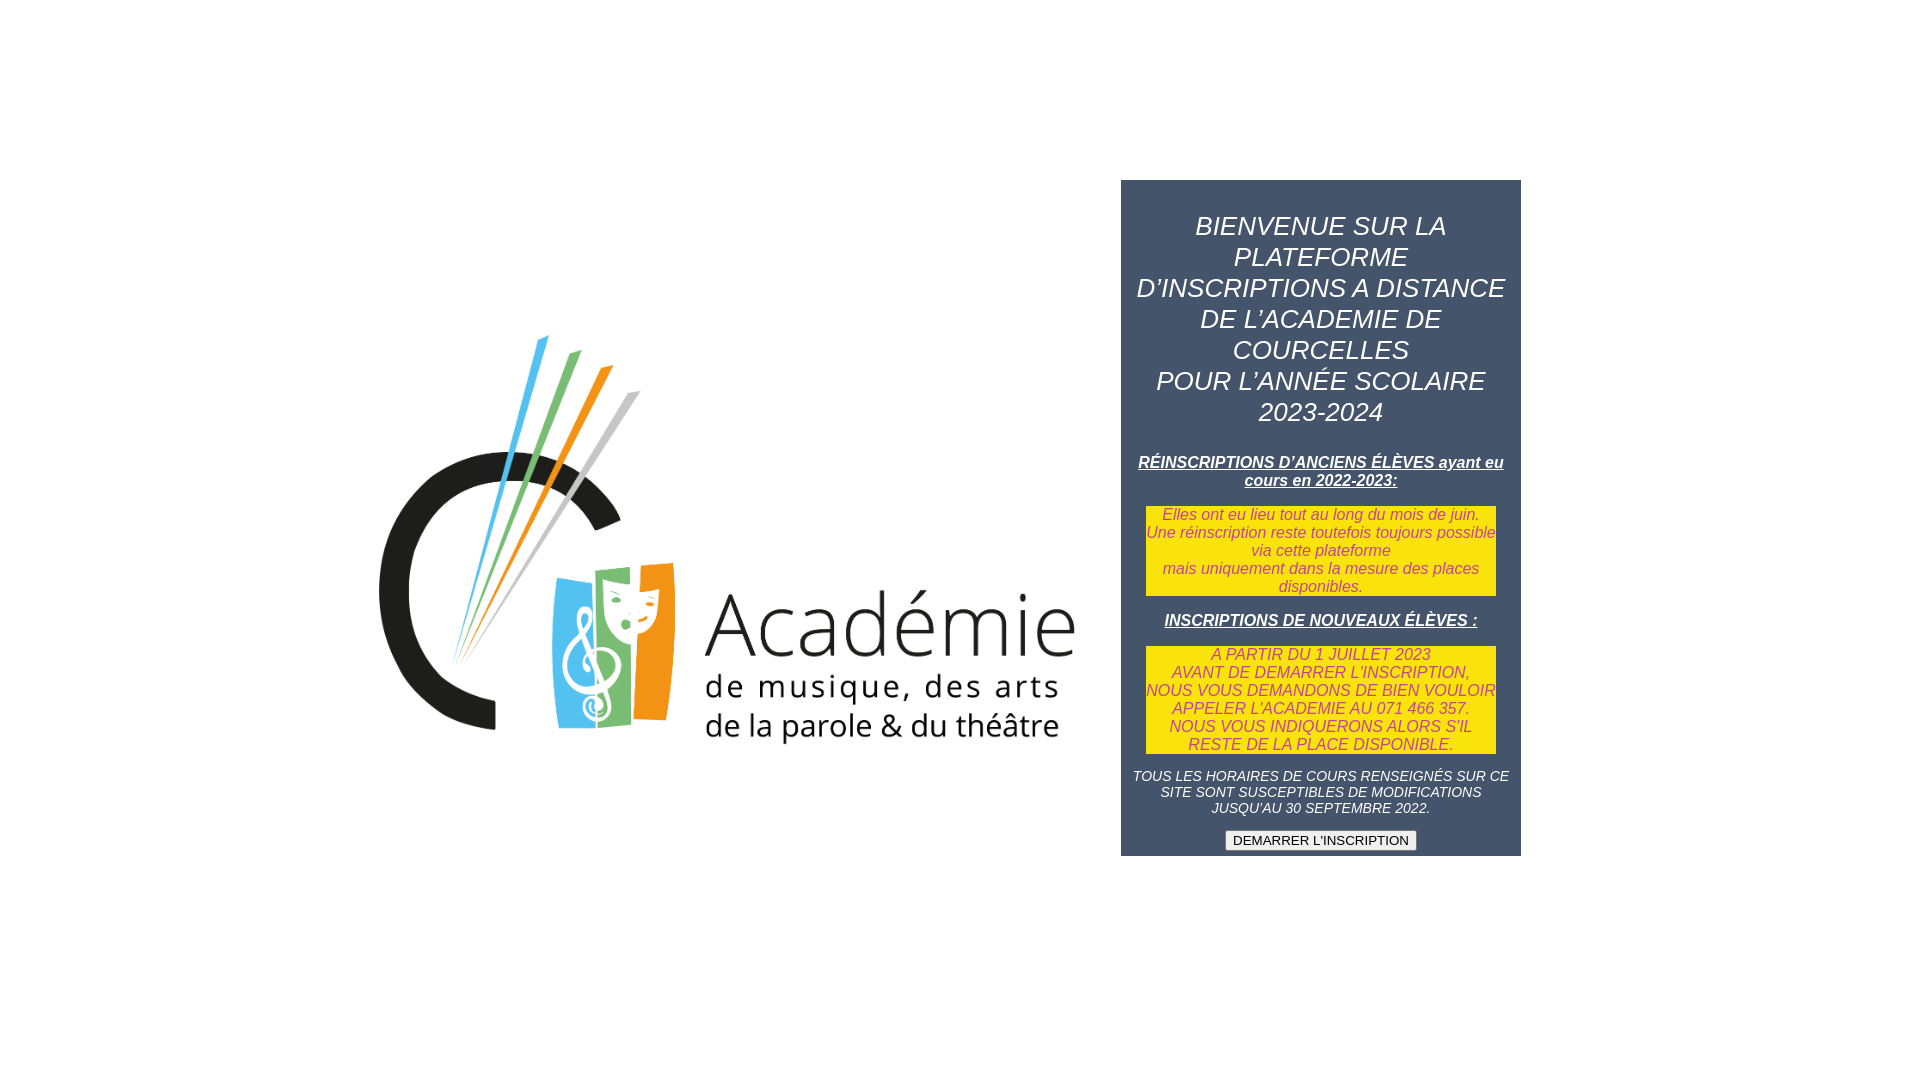 The image size is (1920, 1080). I want to click on DEMARRER L'INSCRIPTION, so click(1321, 840).